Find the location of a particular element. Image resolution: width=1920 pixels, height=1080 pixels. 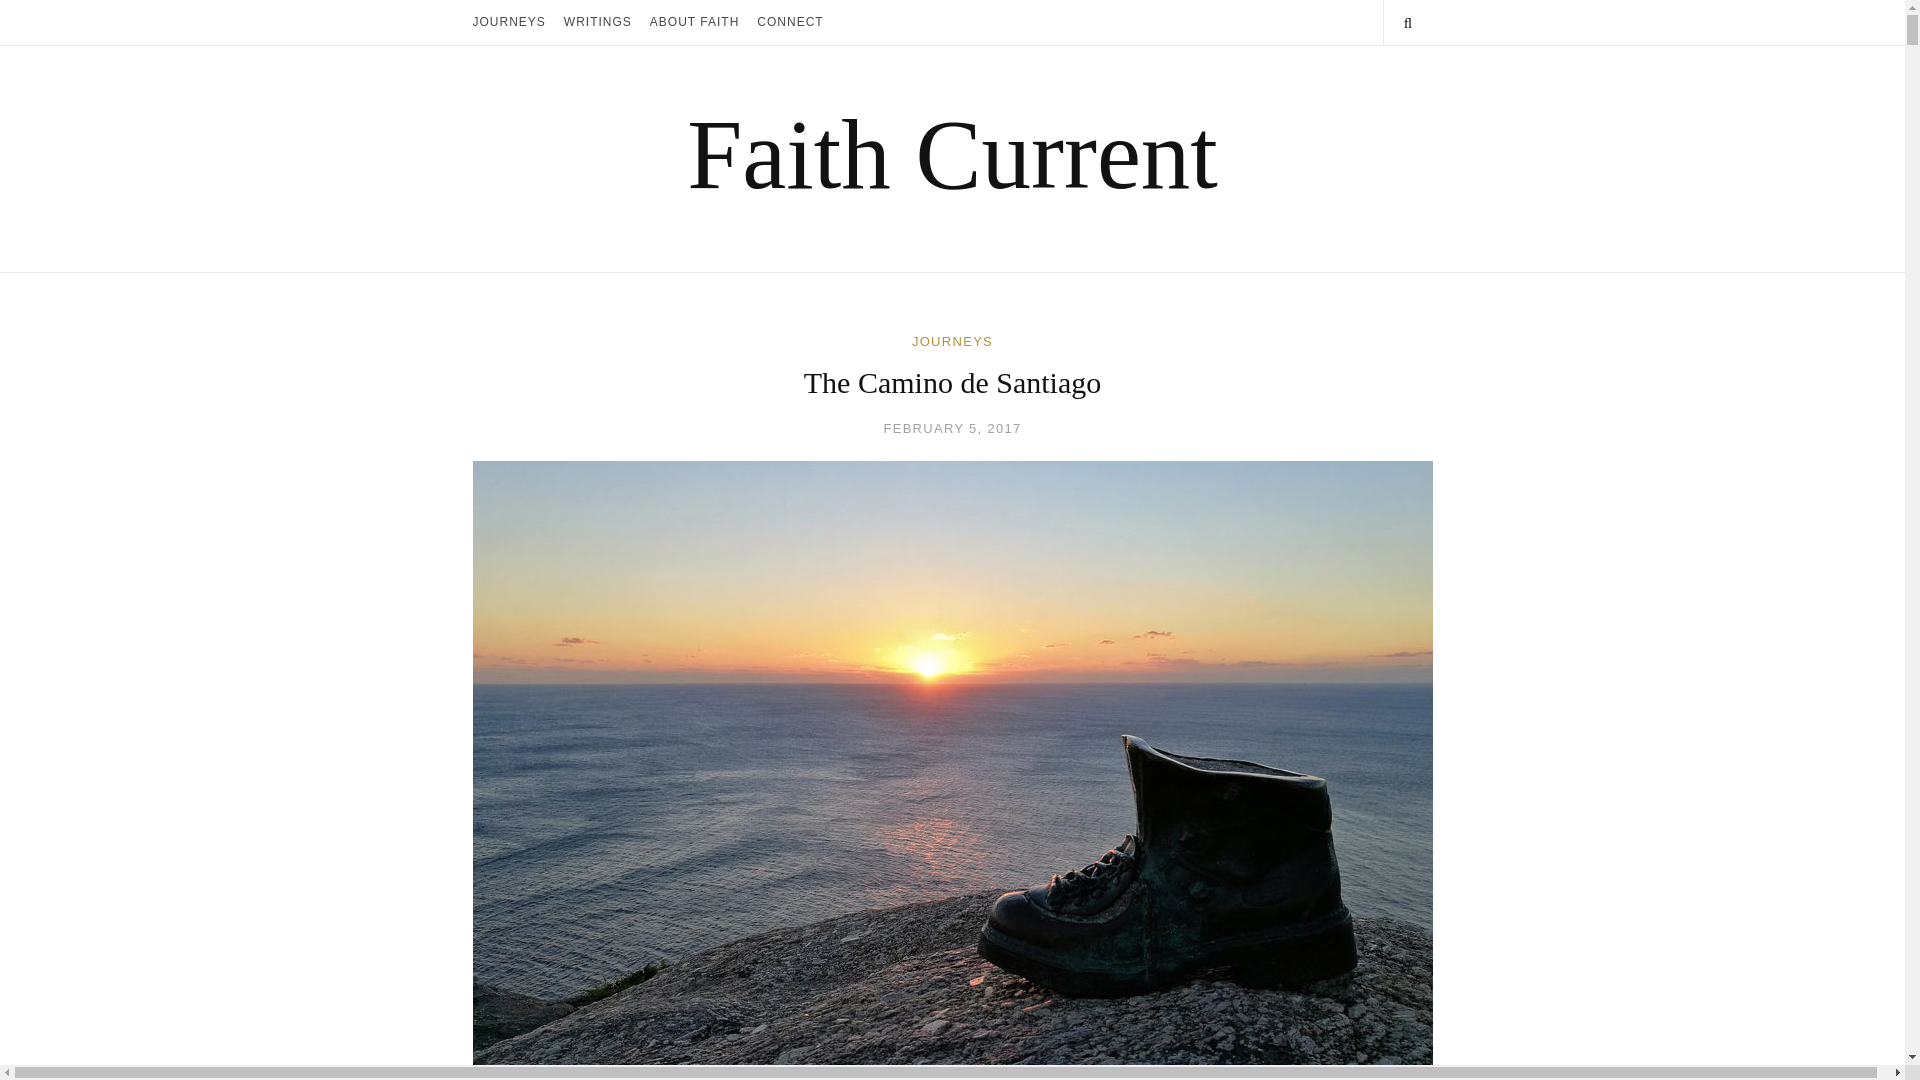

Open Search is located at coordinates (1407, 22).